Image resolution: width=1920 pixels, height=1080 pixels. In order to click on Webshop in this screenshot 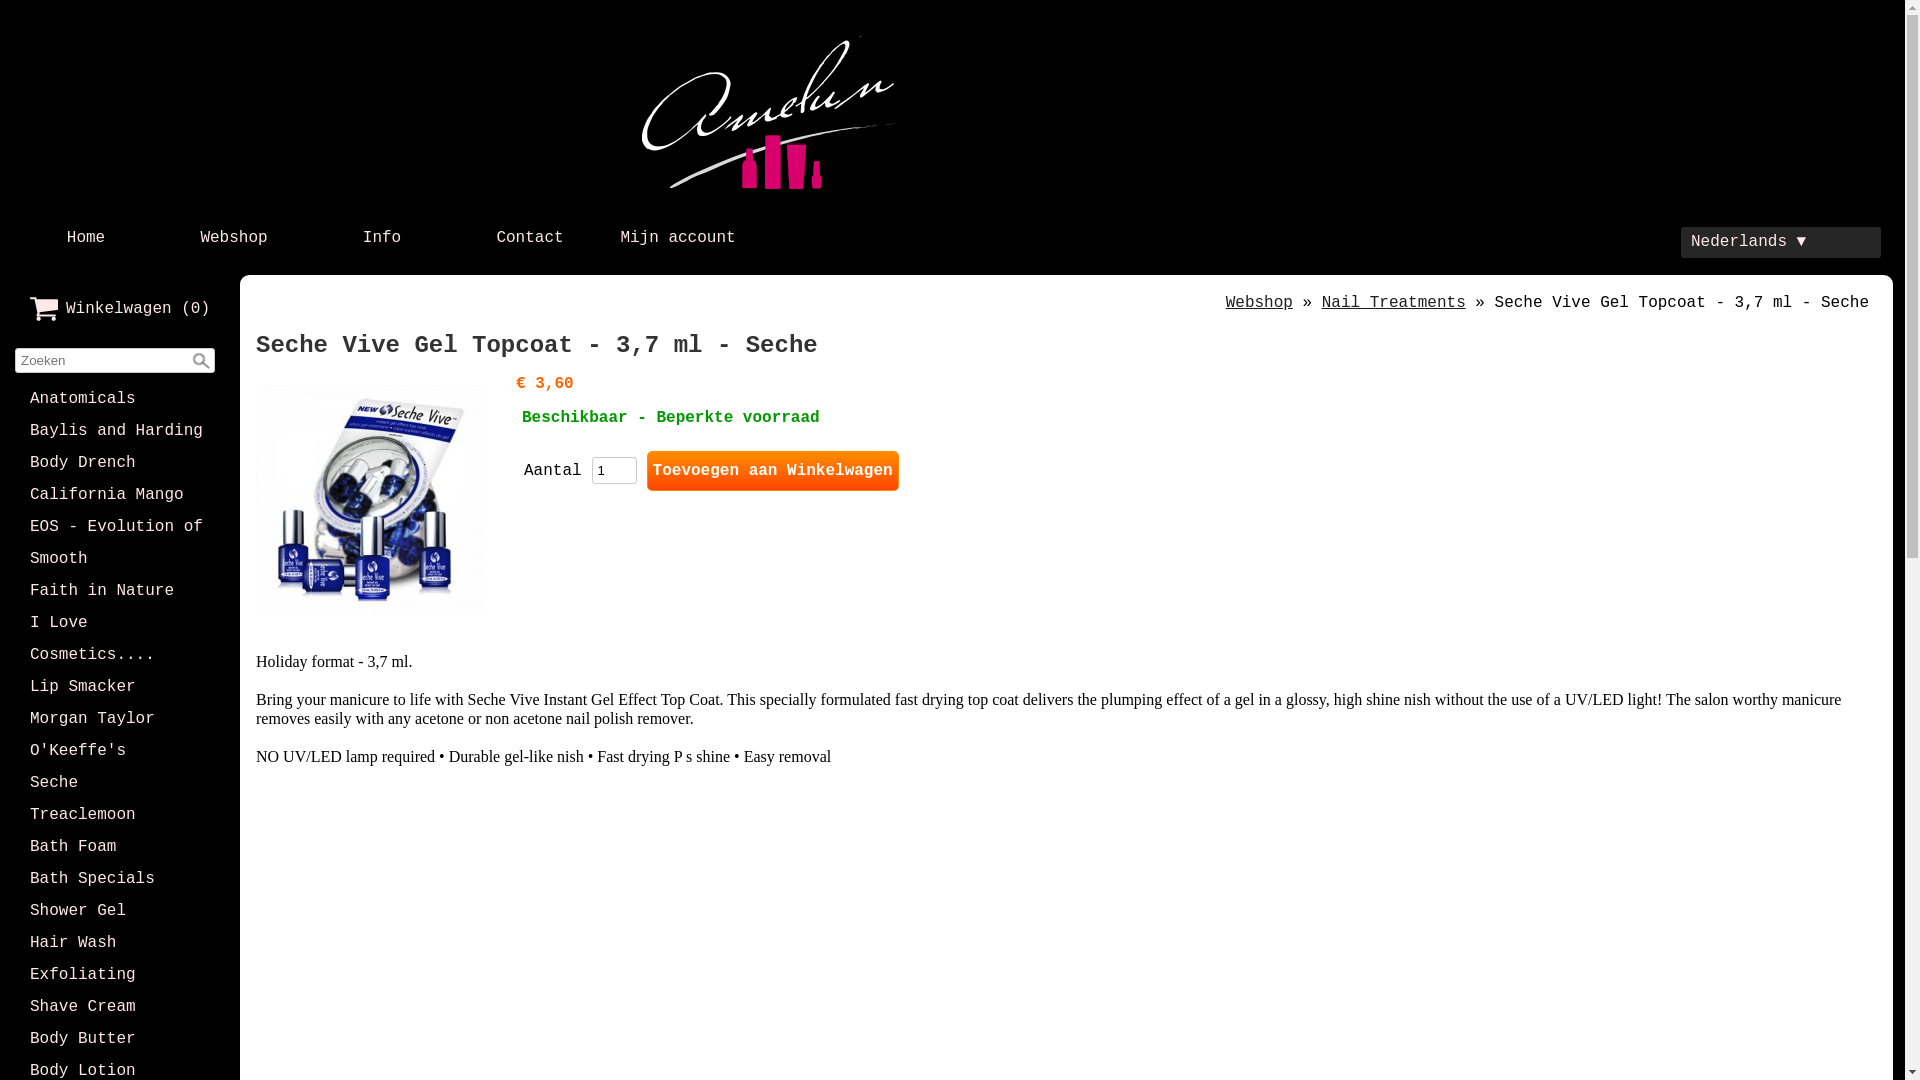, I will do `click(234, 238)`.